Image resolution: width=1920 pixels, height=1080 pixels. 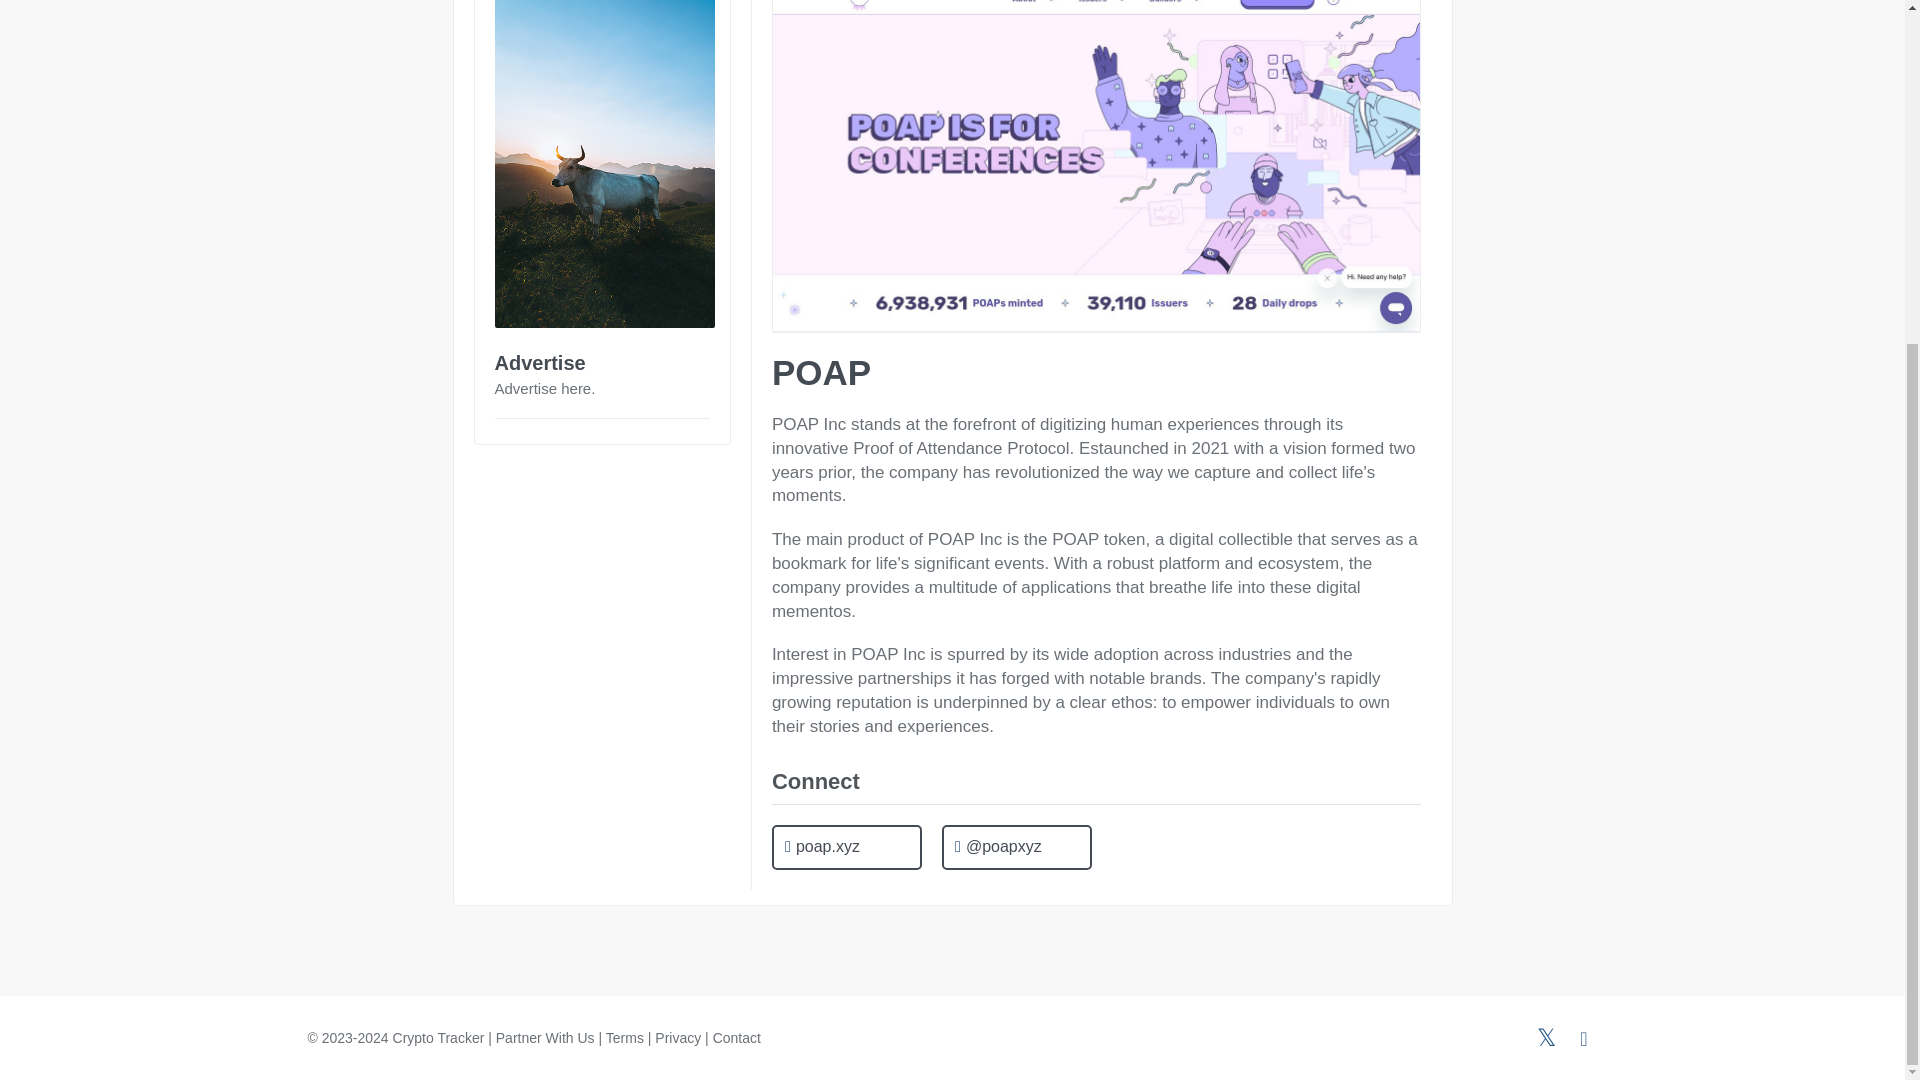 I want to click on poap.xyz, so click(x=846, y=848).